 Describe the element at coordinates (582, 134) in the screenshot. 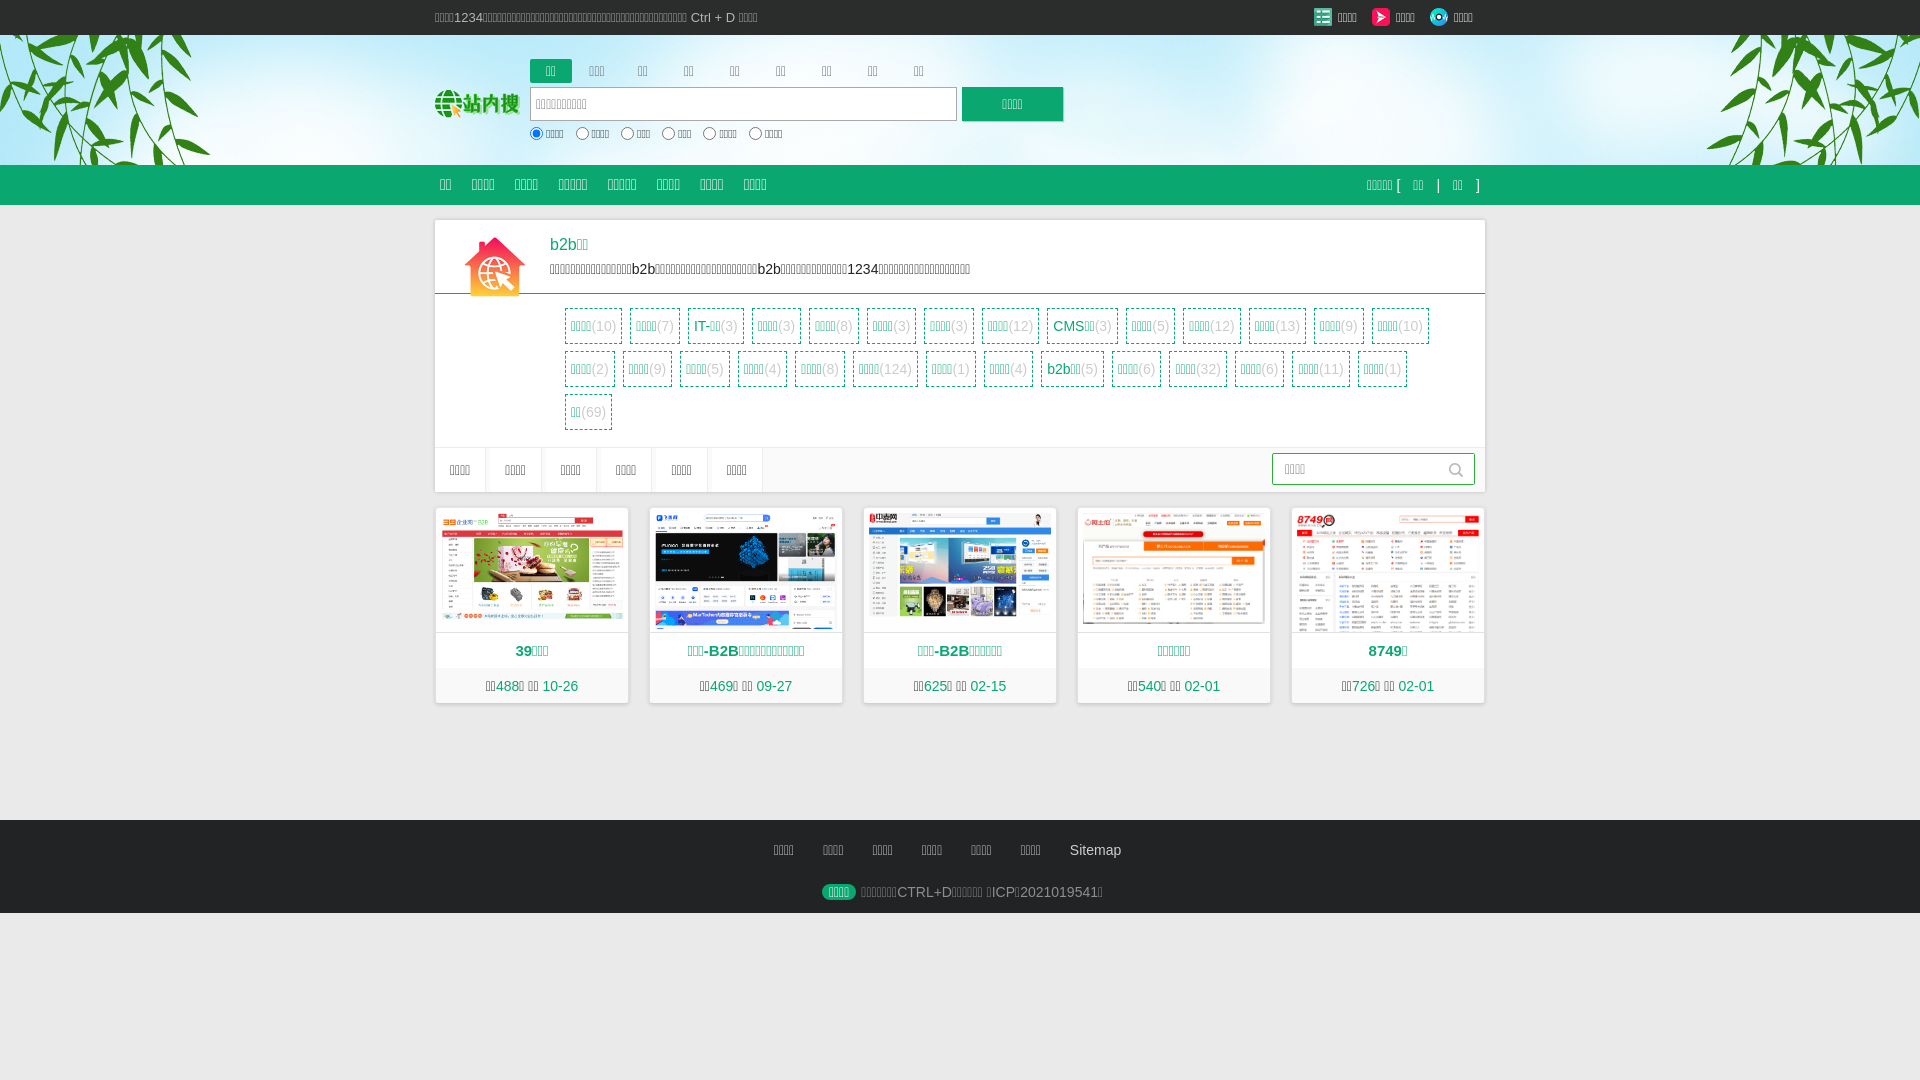

I see `on` at that location.